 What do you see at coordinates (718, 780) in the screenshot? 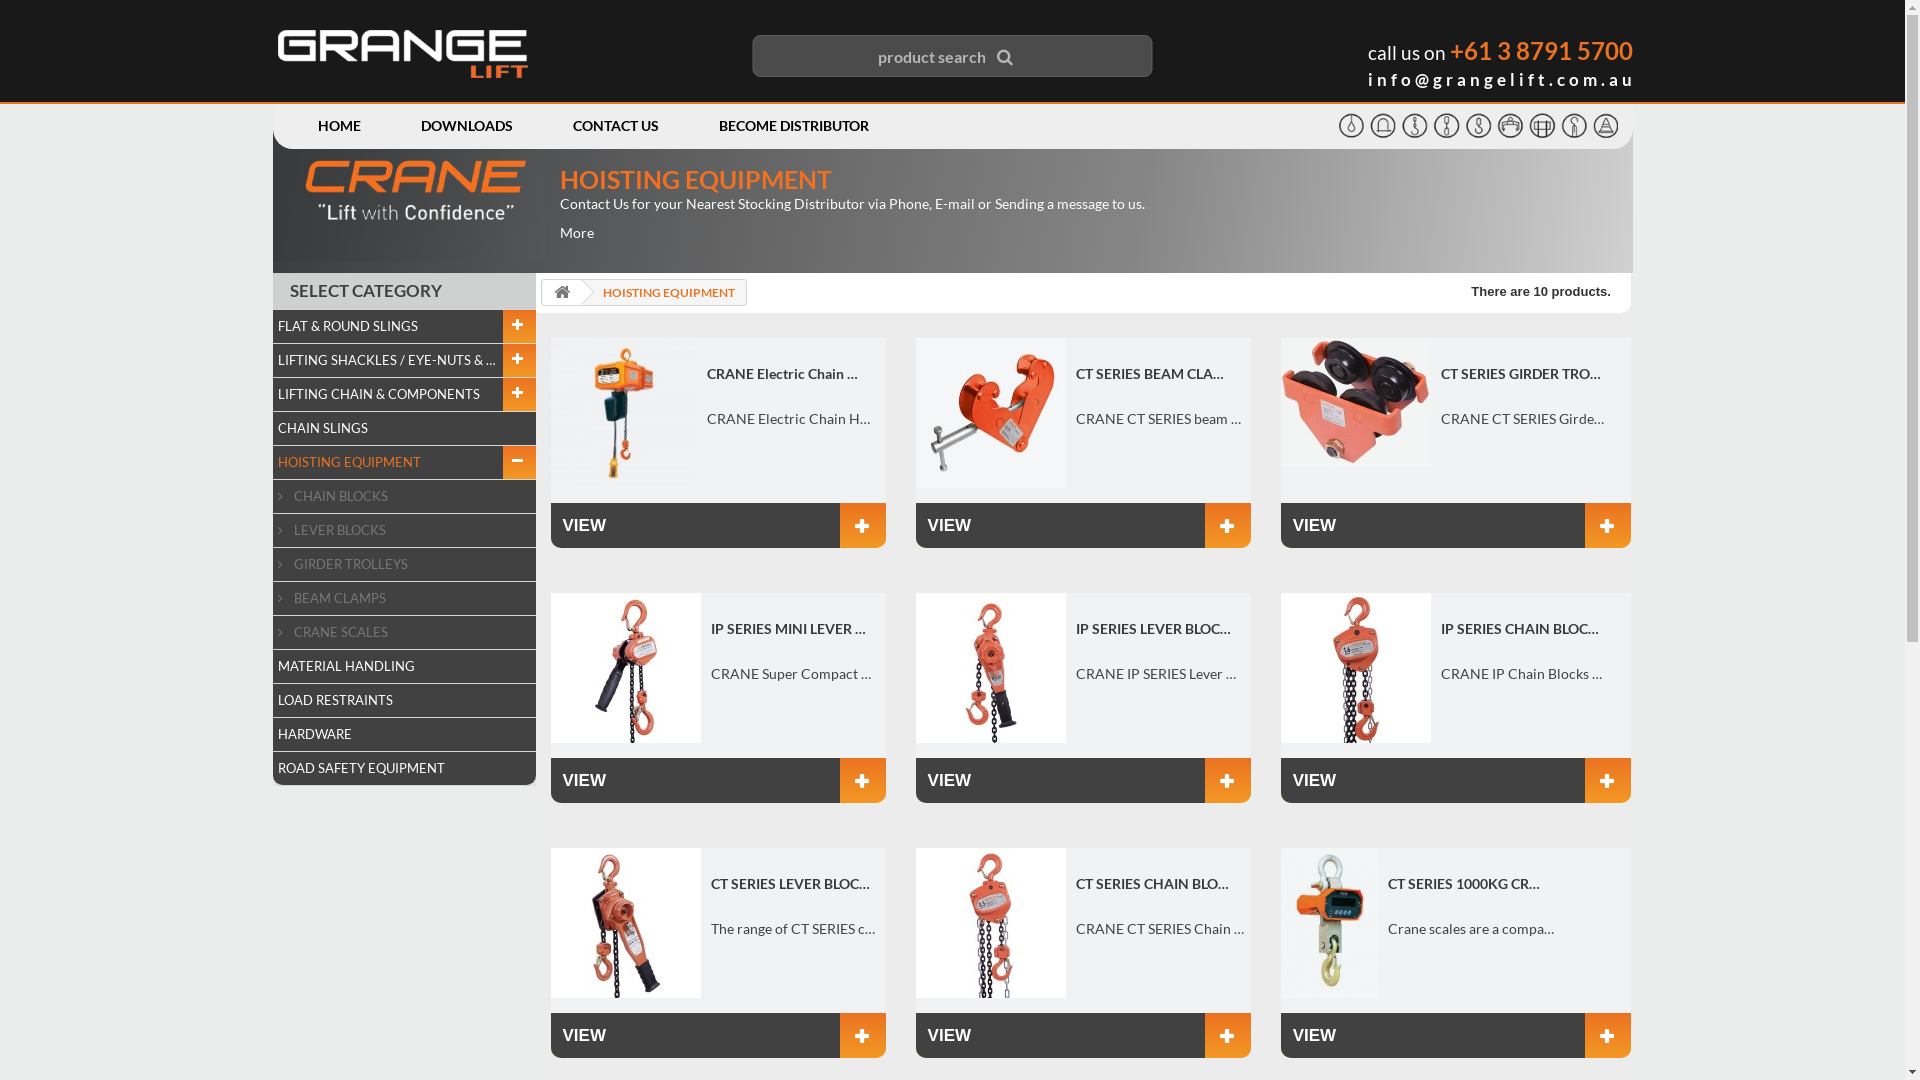
I see `VIEW` at bounding box center [718, 780].